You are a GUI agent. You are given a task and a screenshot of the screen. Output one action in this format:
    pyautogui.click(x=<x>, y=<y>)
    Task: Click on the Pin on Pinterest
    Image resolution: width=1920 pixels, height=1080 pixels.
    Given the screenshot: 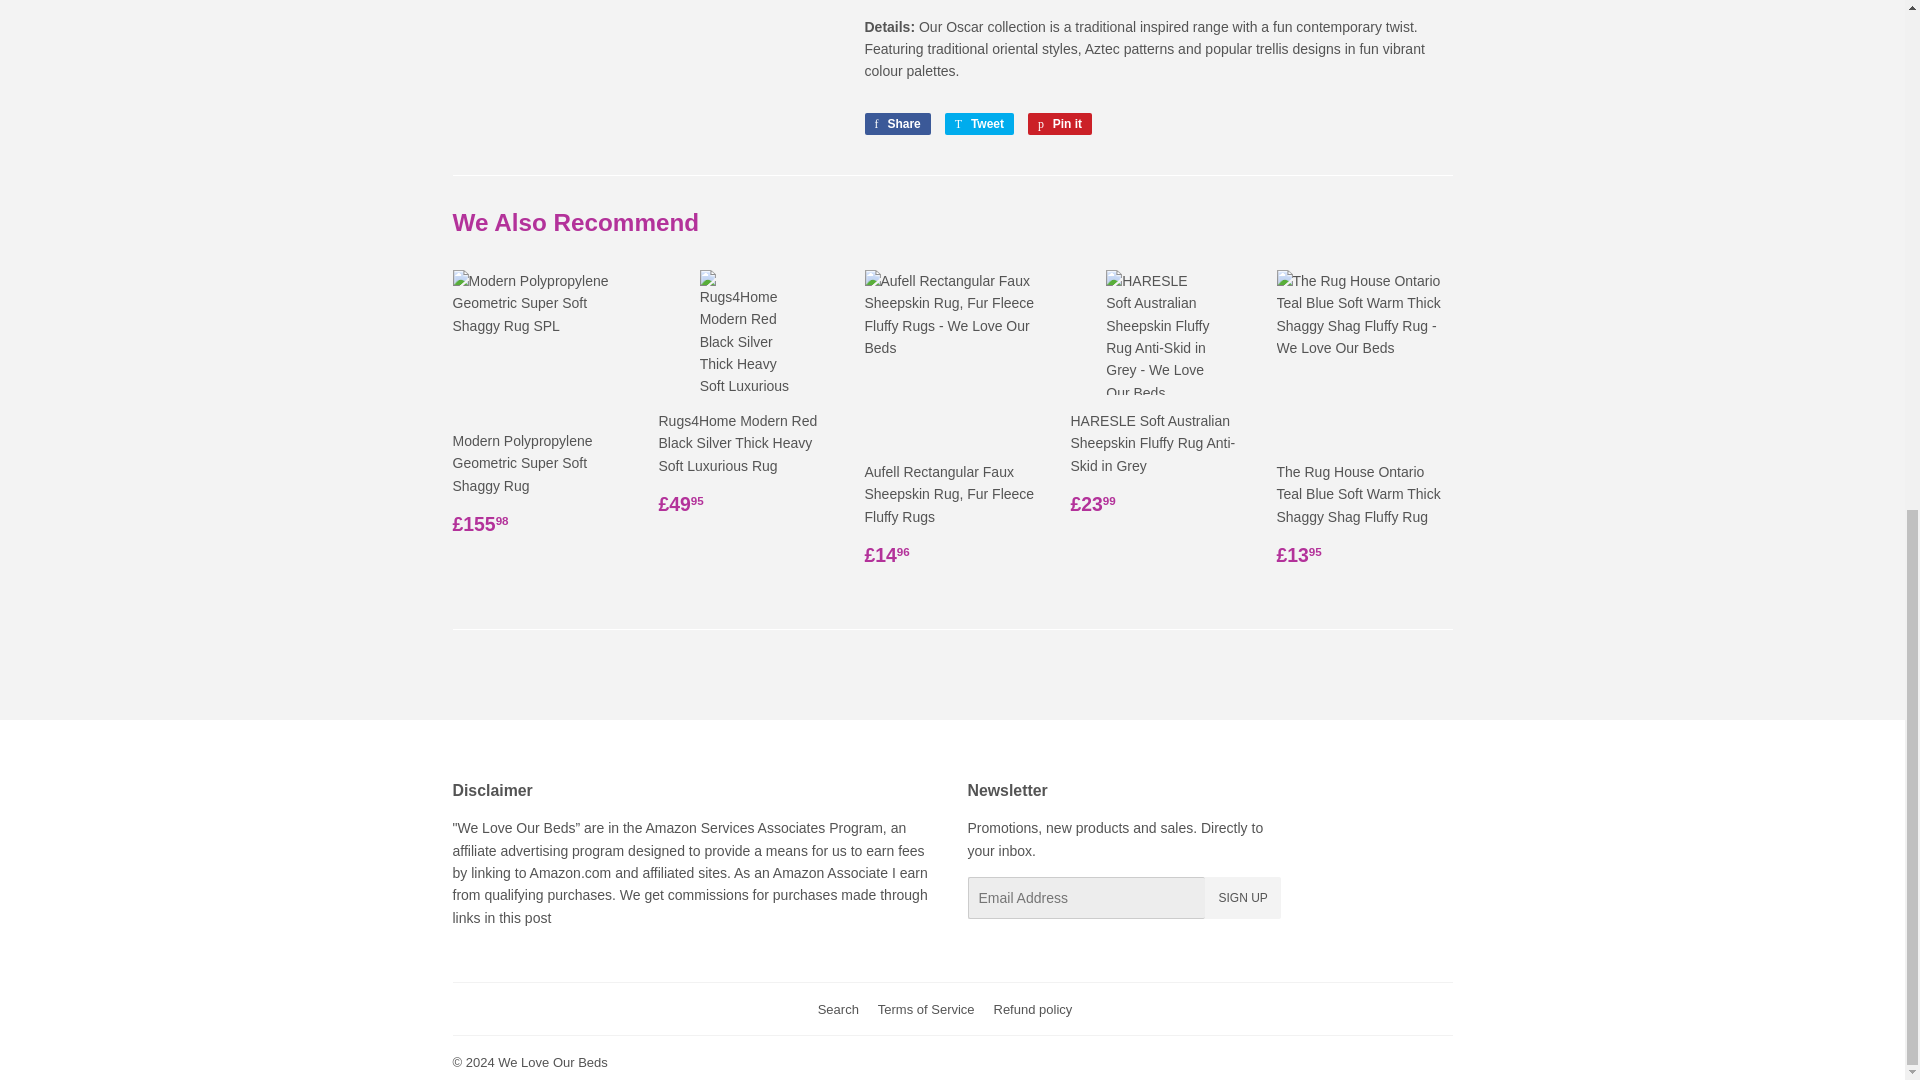 What is the action you would take?
    pyautogui.click(x=1060, y=124)
    